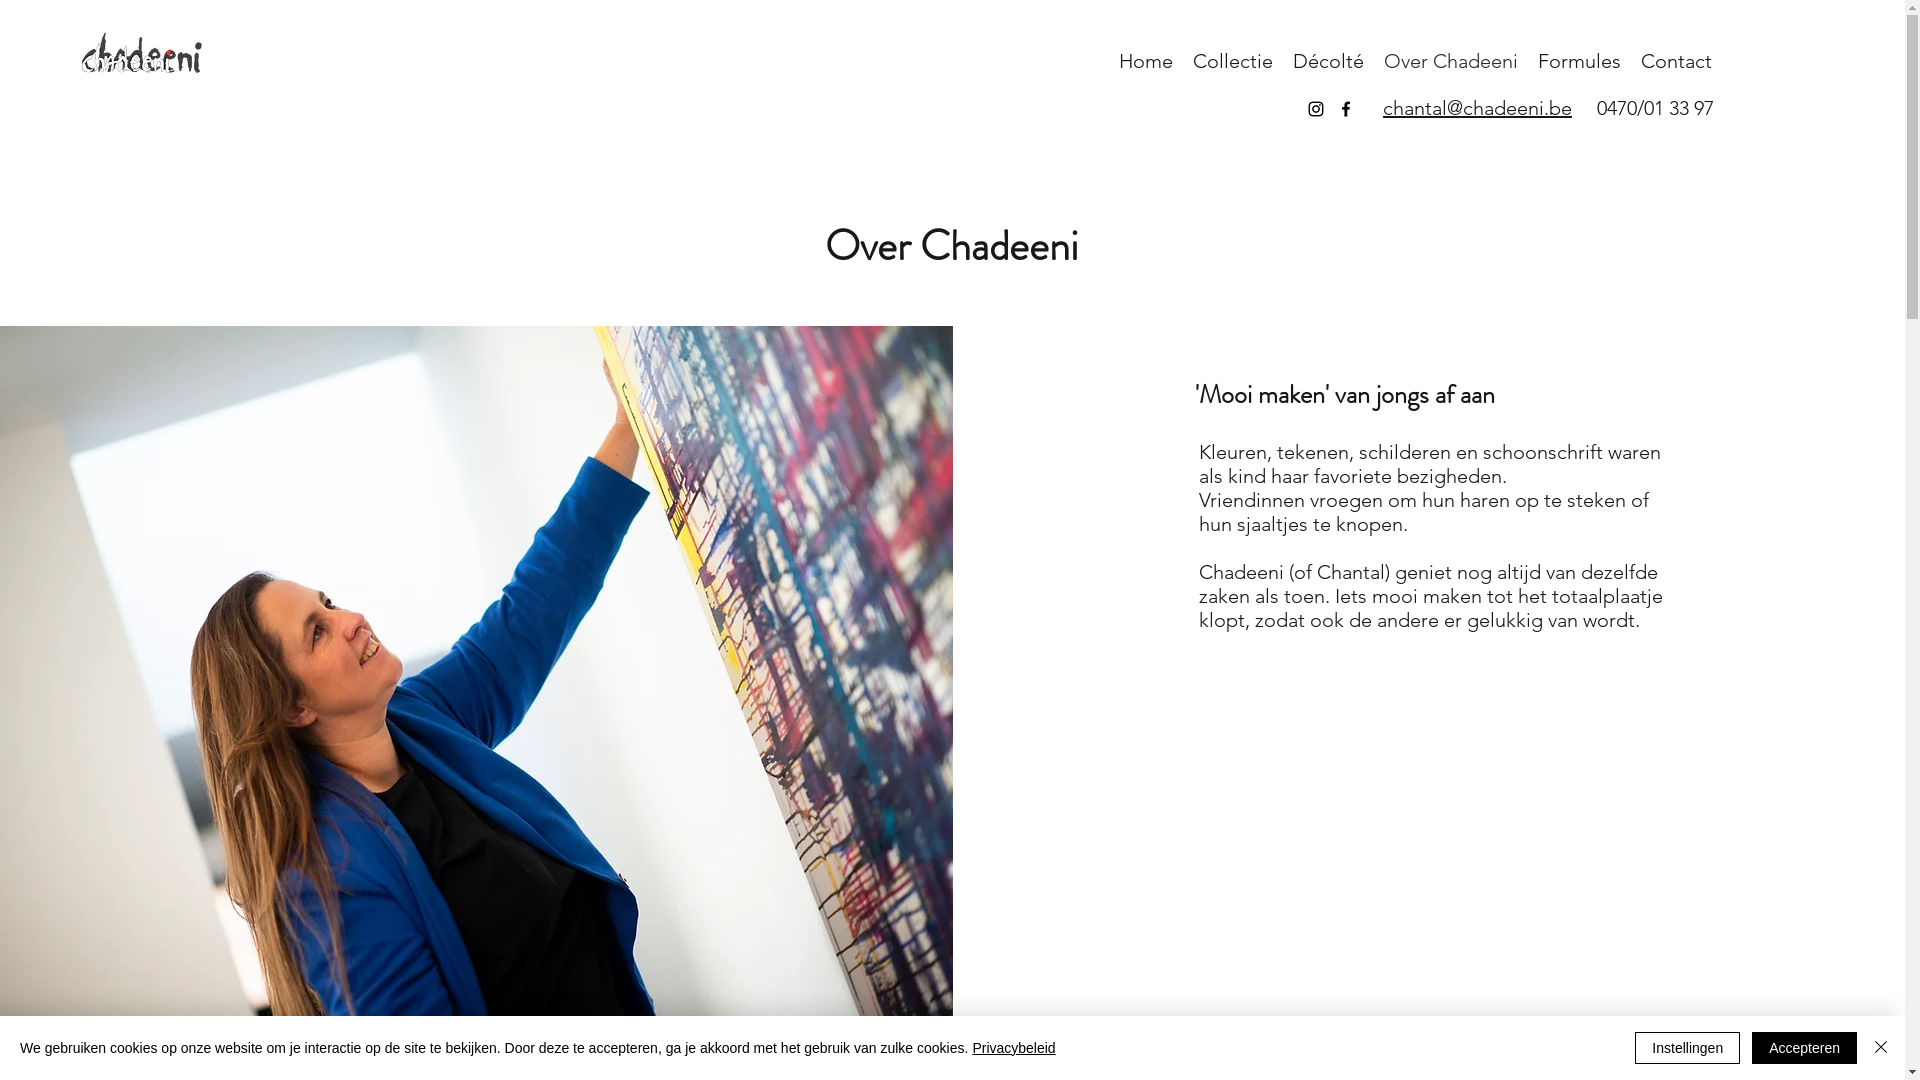 This screenshot has height=1080, width=1920. Describe the element at coordinates (1650, 108) in the screenshot. I see `   0470/01 33 97 ` at that location.